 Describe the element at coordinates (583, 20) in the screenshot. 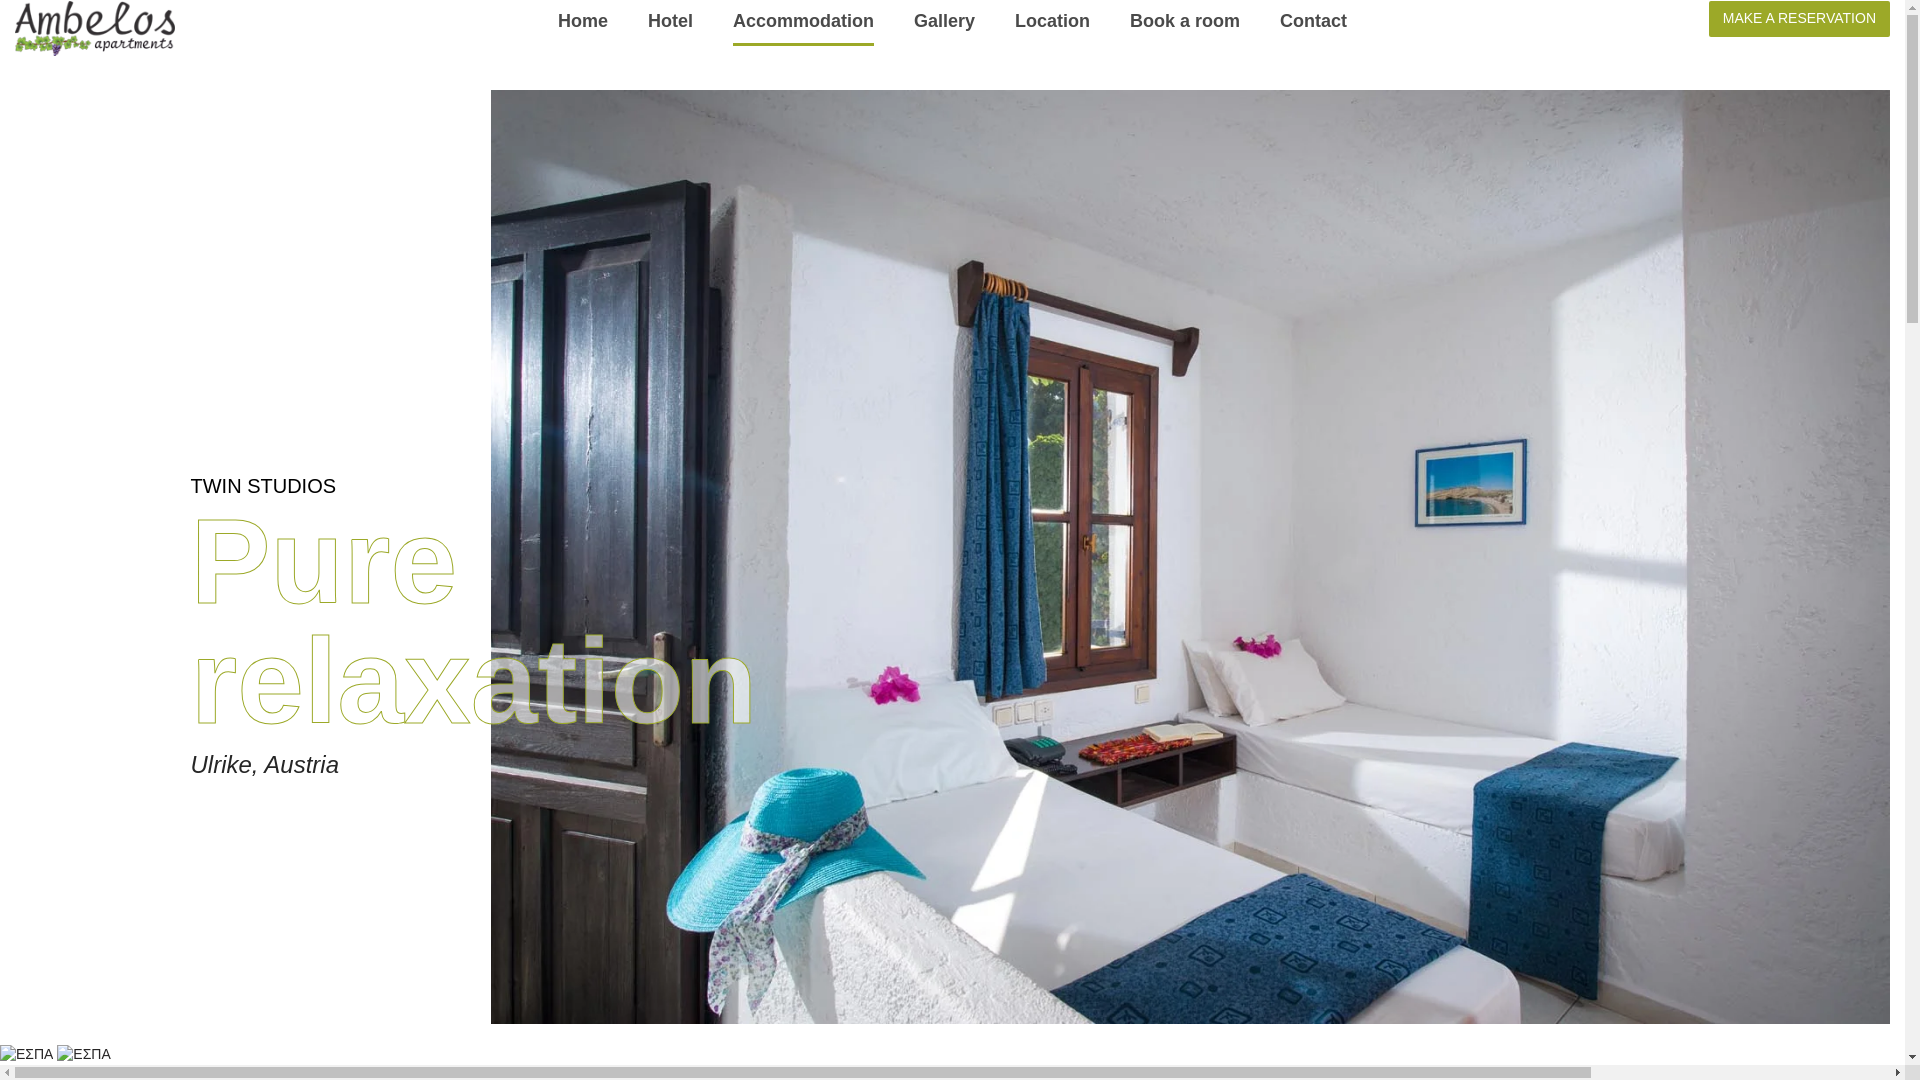

I see `Home` at that location.